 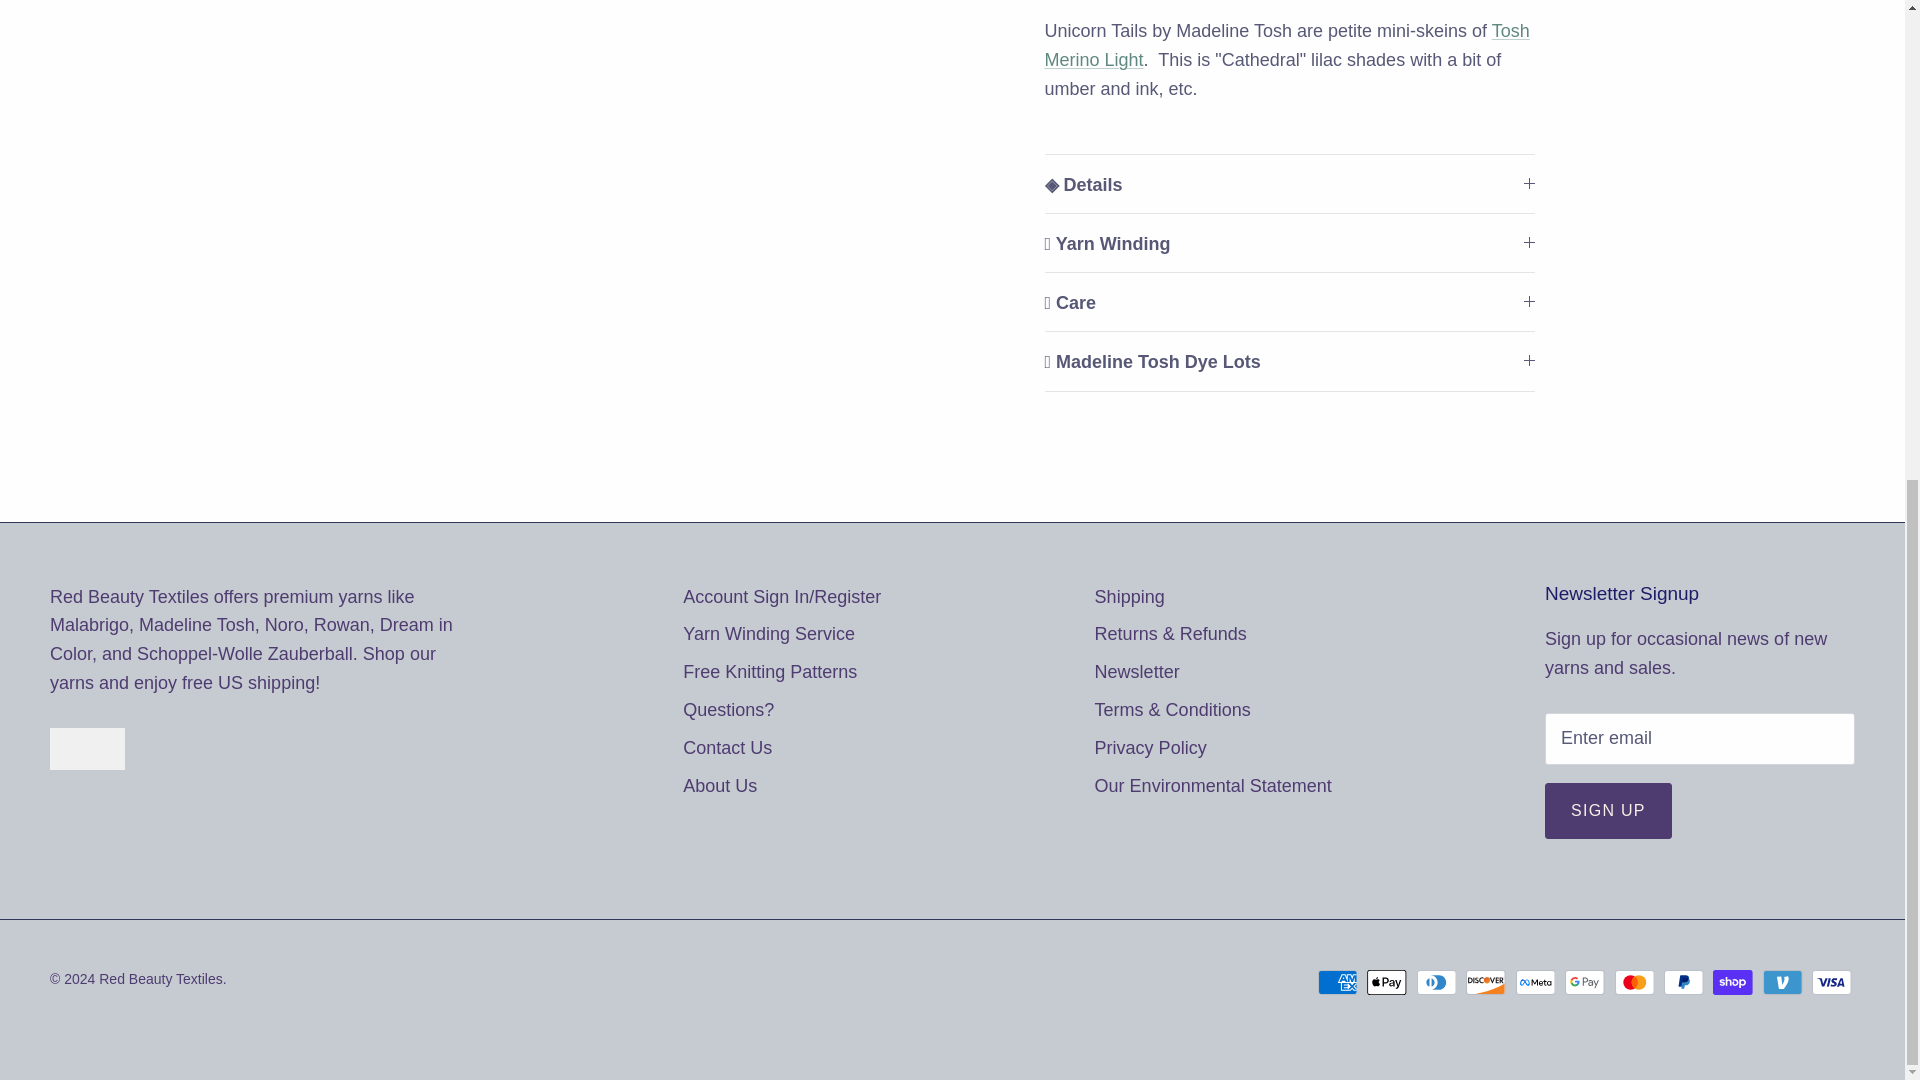 What do you see at coordinates (1782, 982) in the screenshot?
I see `Venmo` at bounding box center [1782, 982].